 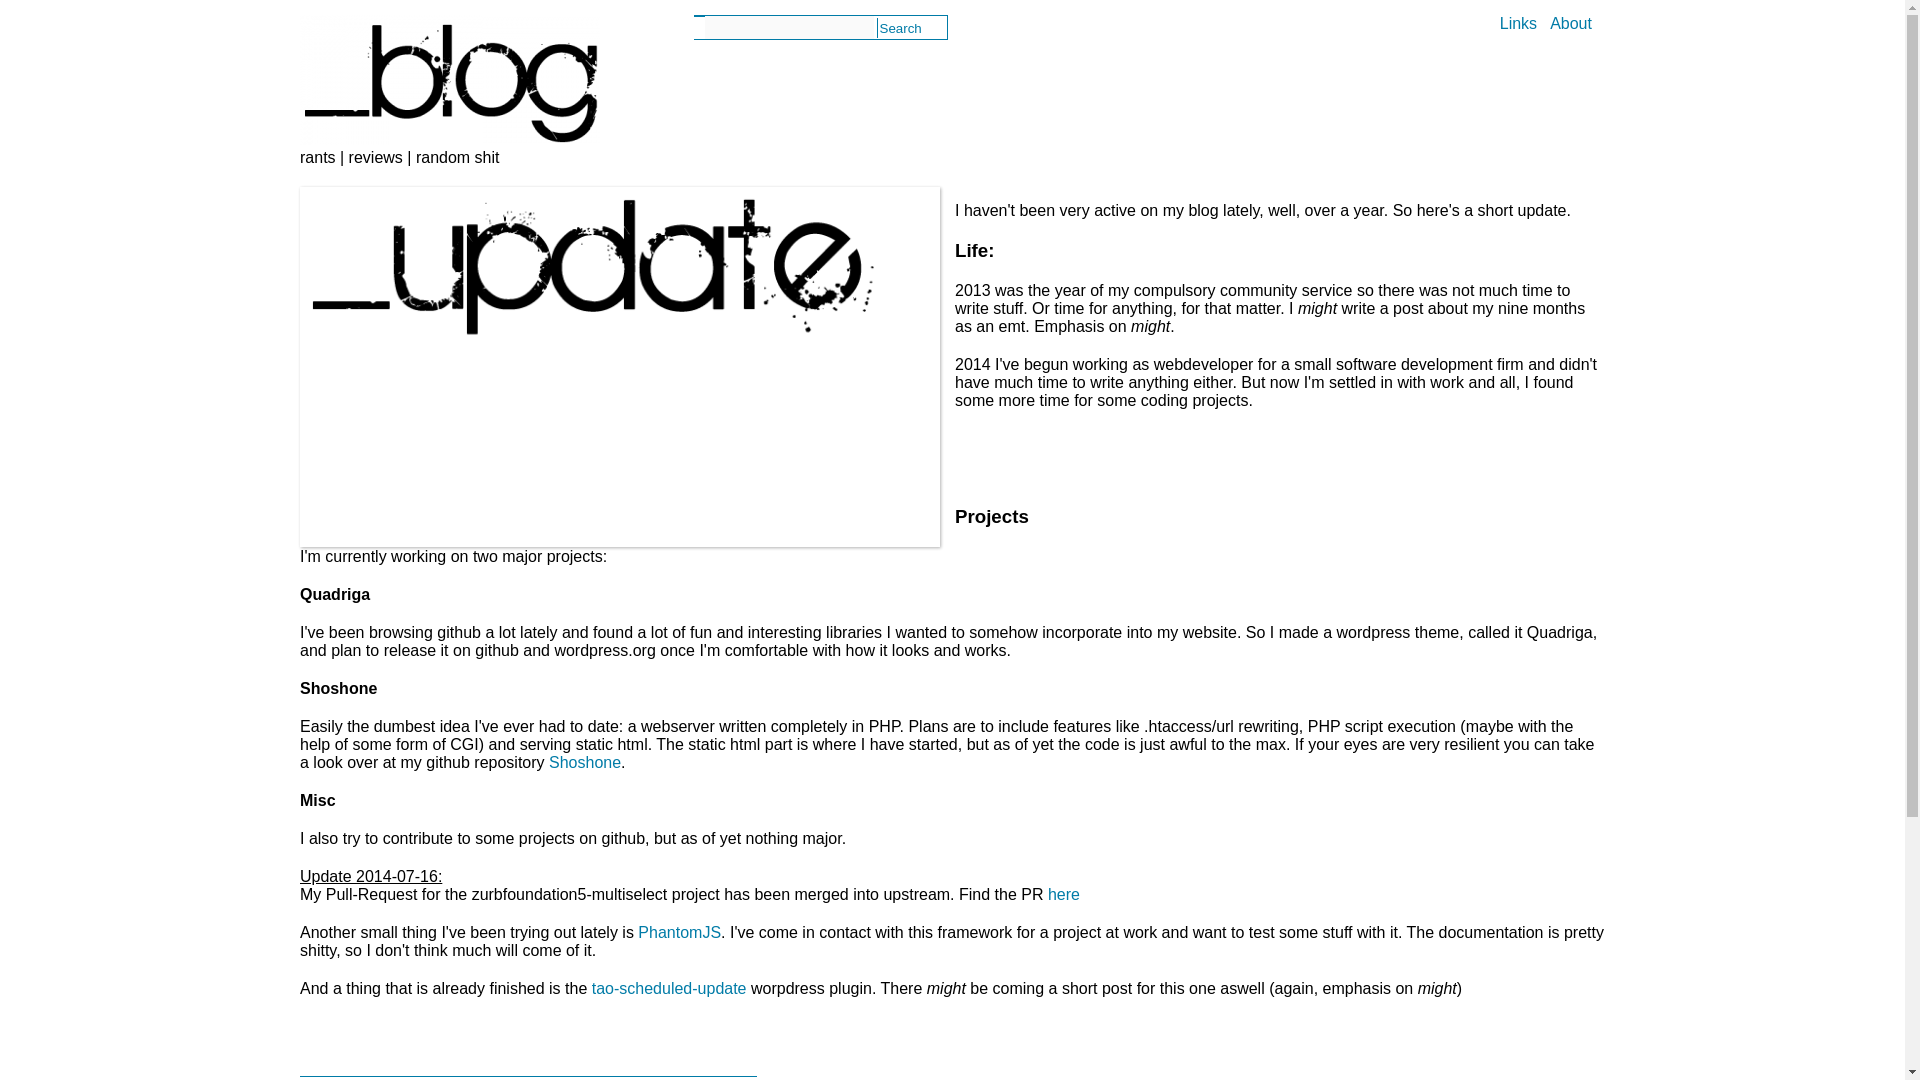 I want to click on About, so click(x=1570, y=24).